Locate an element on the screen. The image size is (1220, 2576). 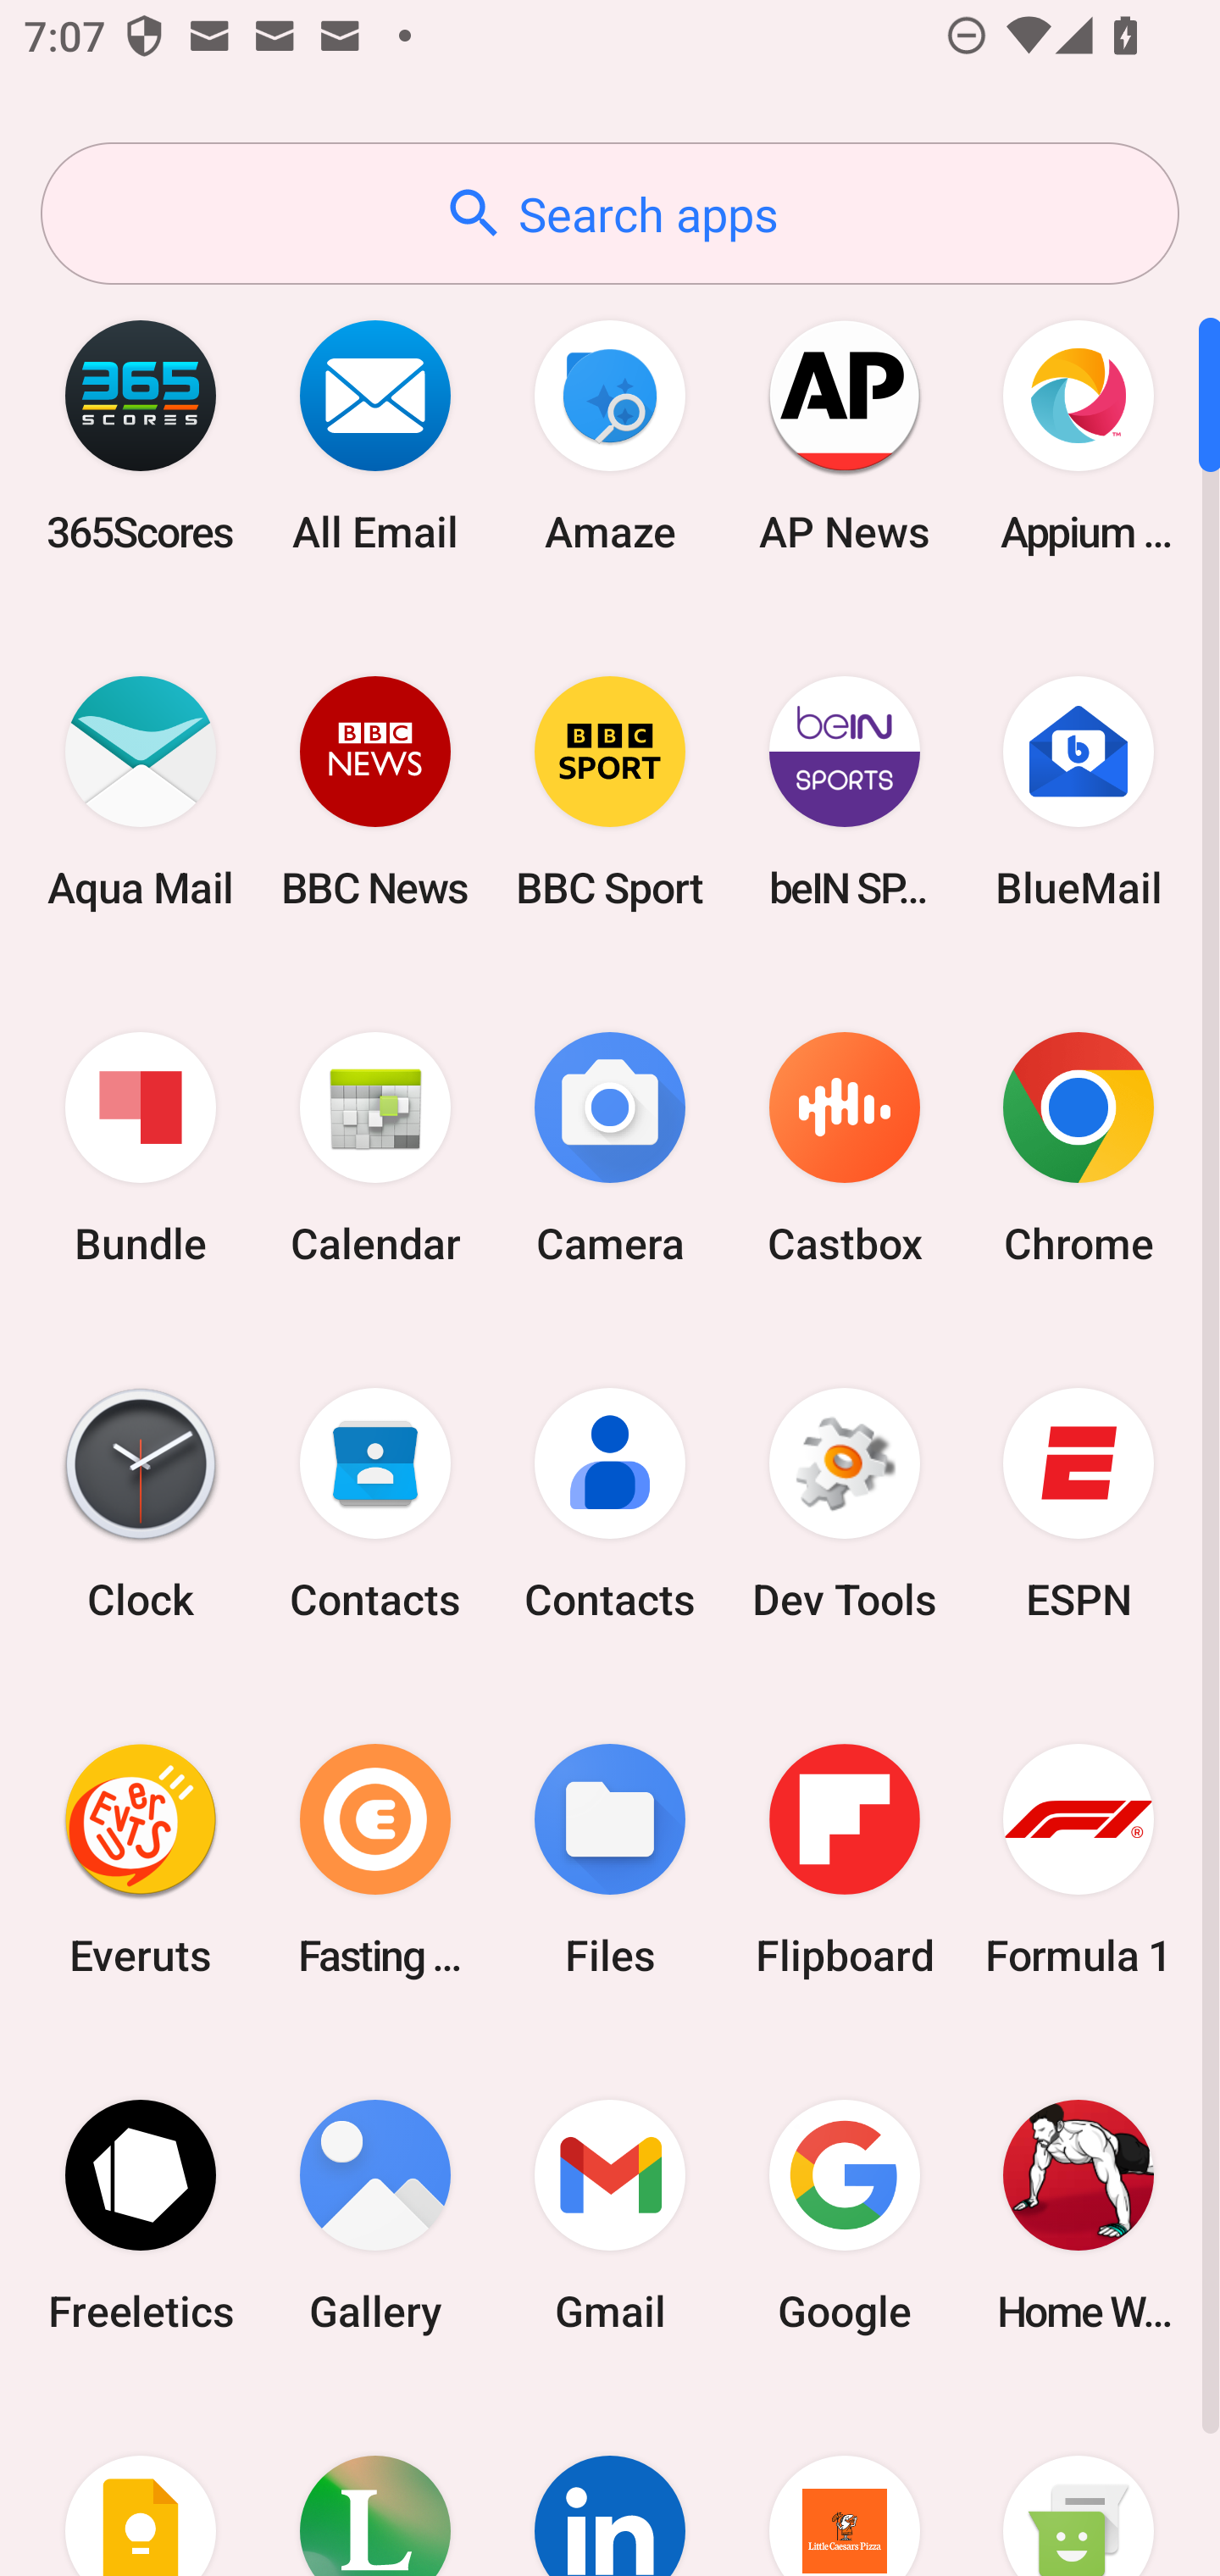
Bundle is located at coordinates (141, 1149).